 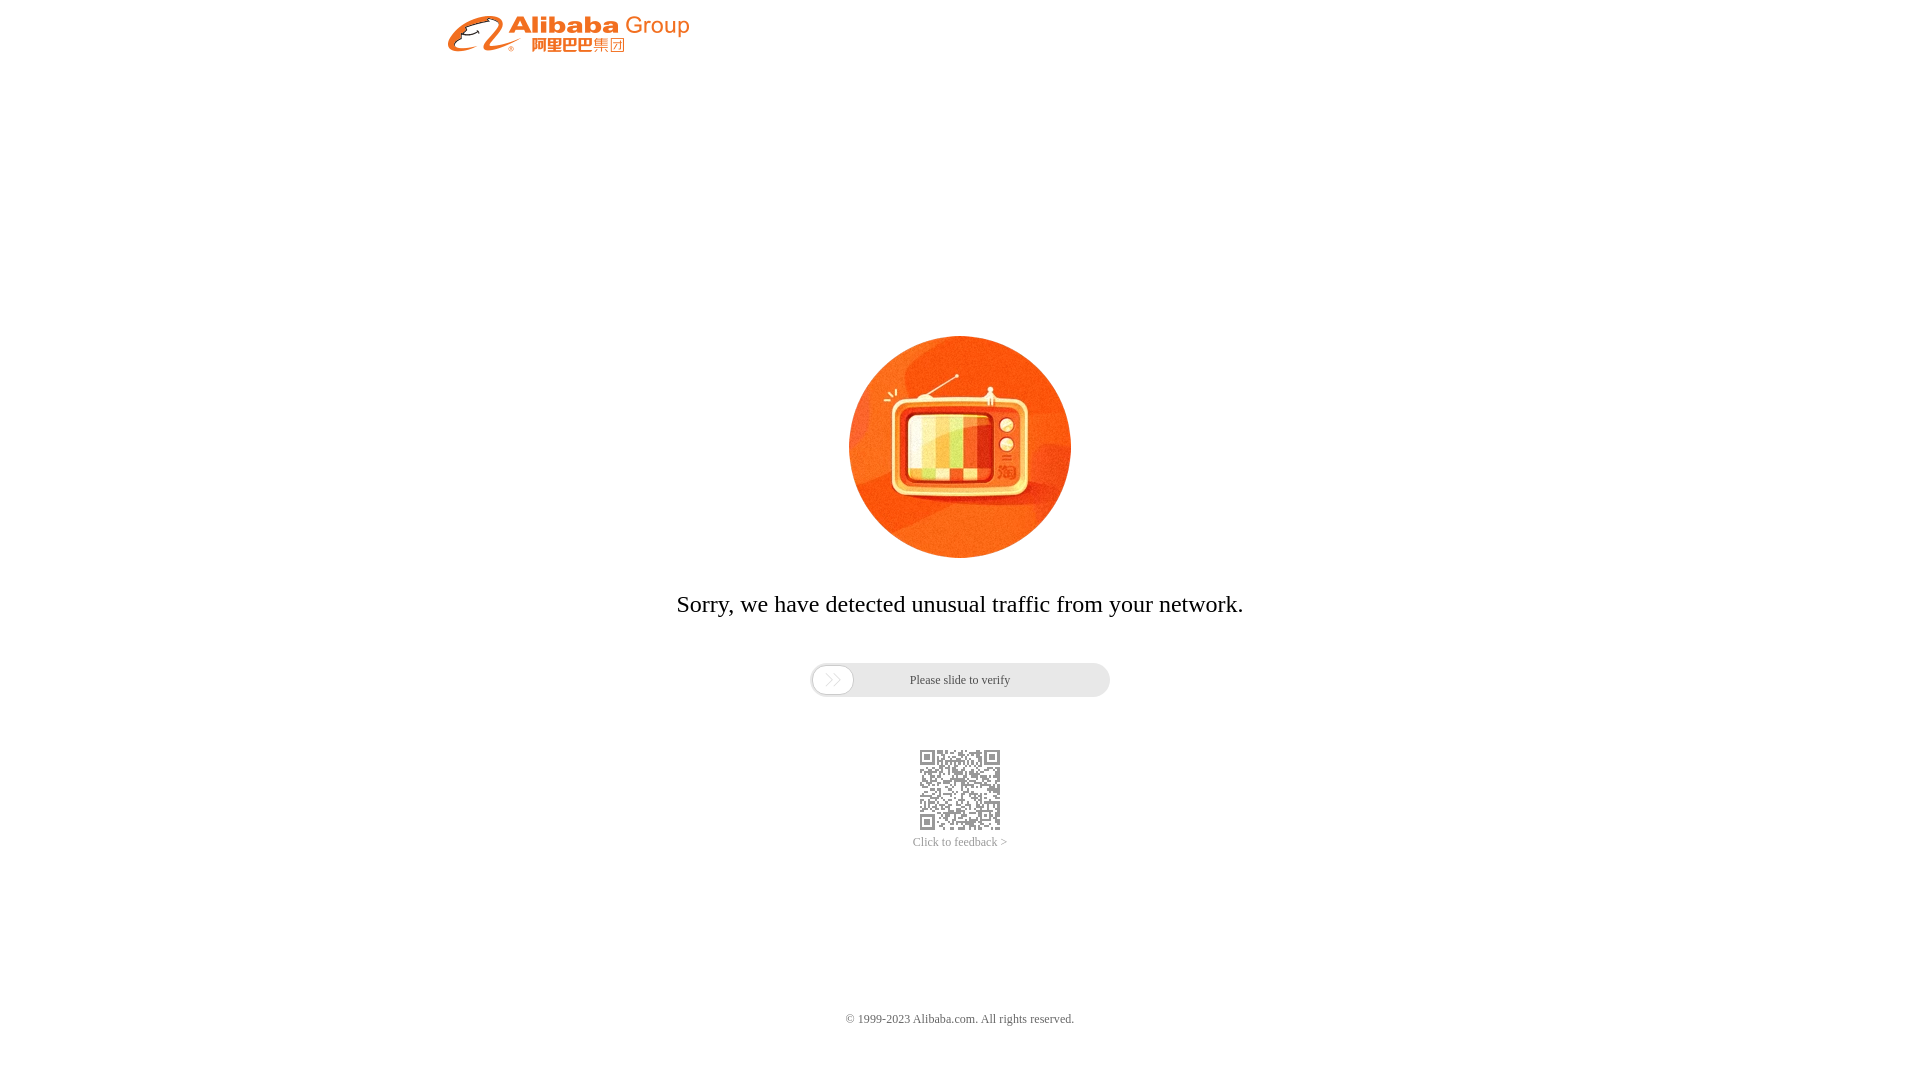 What do you see at coordinates (960, 842) in the screenshot?
I see `Click to feedback >` at bounding box center [960, 842].